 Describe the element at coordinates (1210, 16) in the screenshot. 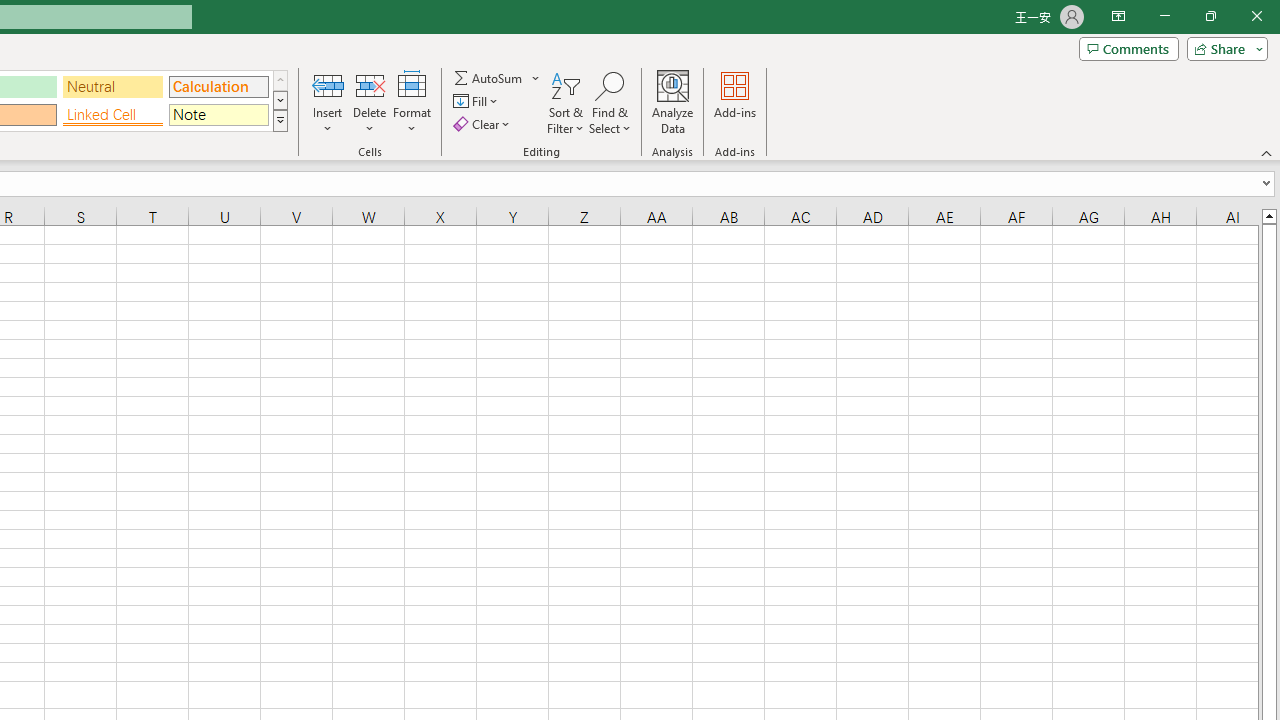

I see `Restore Down` at that location.